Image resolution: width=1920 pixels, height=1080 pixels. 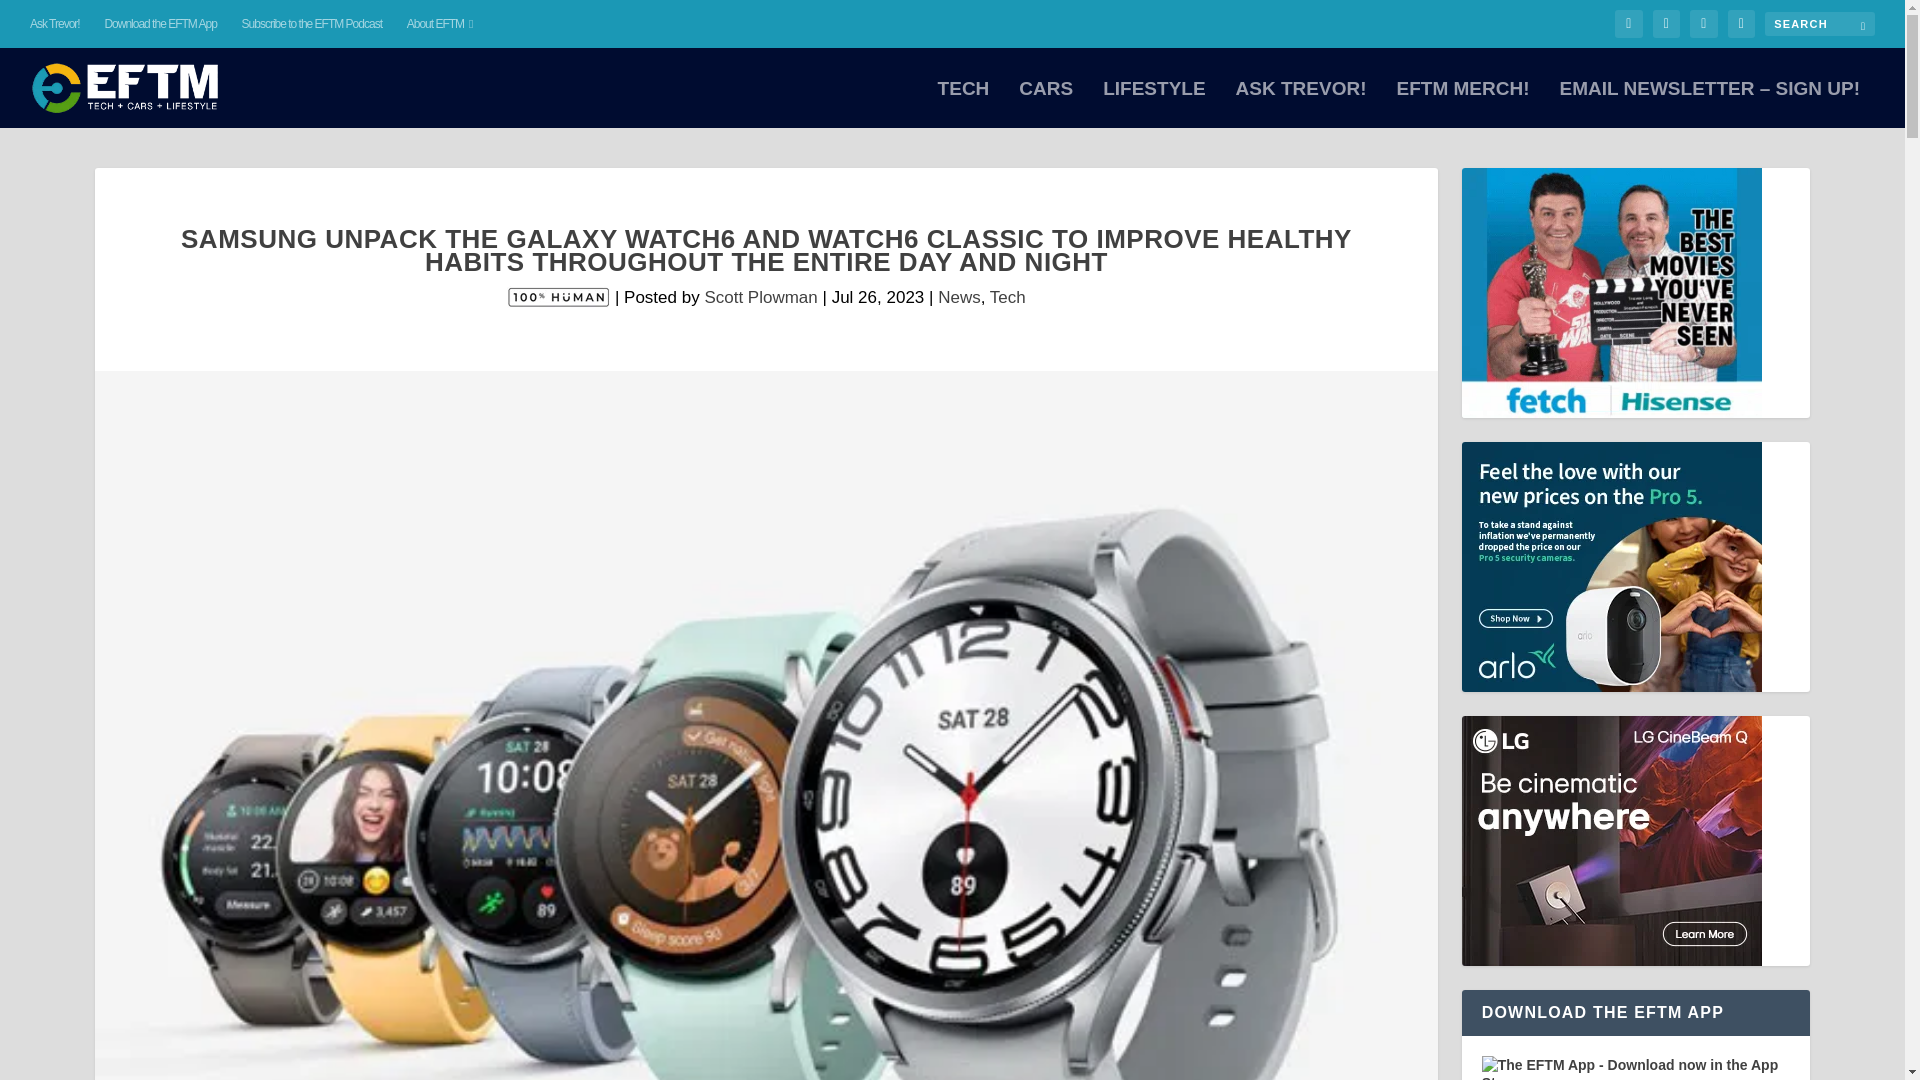 What do you see at coordinates (960, 297) in the screenshot?
I see `News` at bounding box center [960, 297].